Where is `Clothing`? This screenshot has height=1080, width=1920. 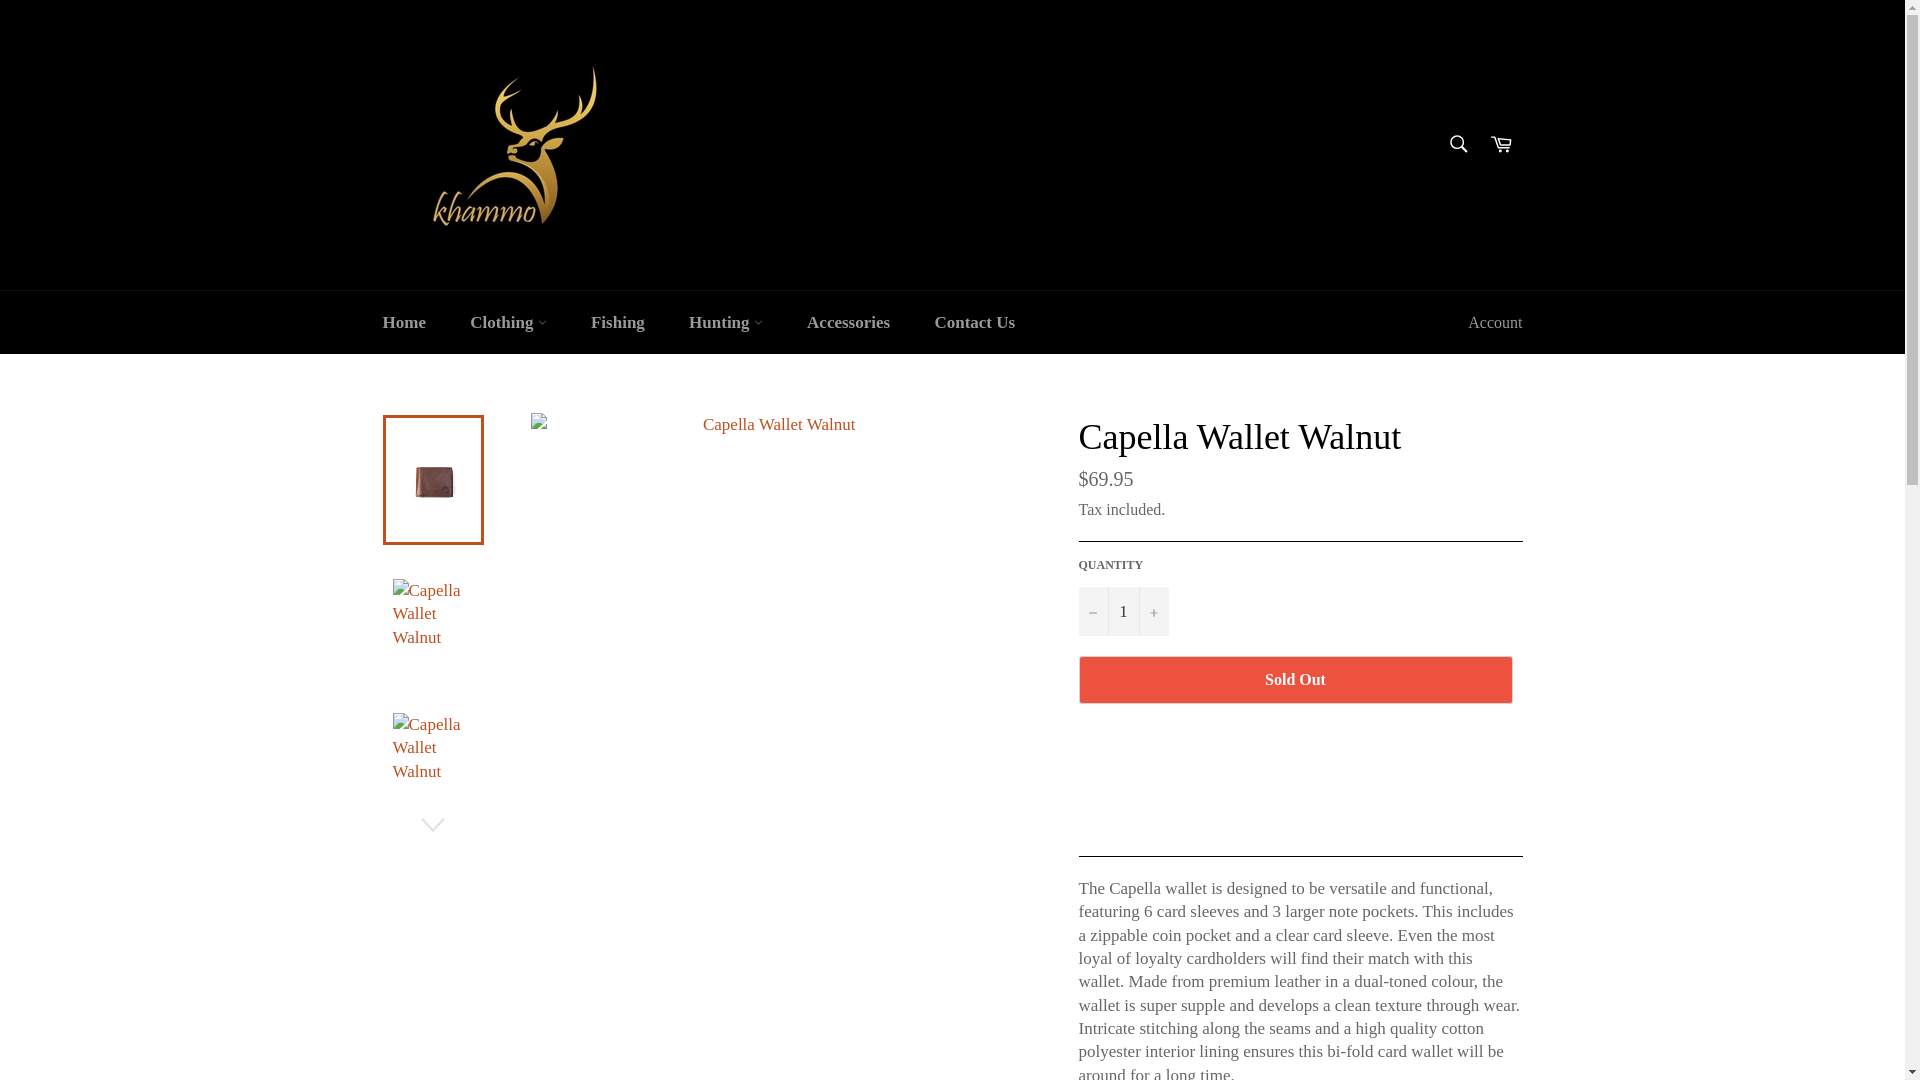
Clothing is located at coordinates (508, 322).